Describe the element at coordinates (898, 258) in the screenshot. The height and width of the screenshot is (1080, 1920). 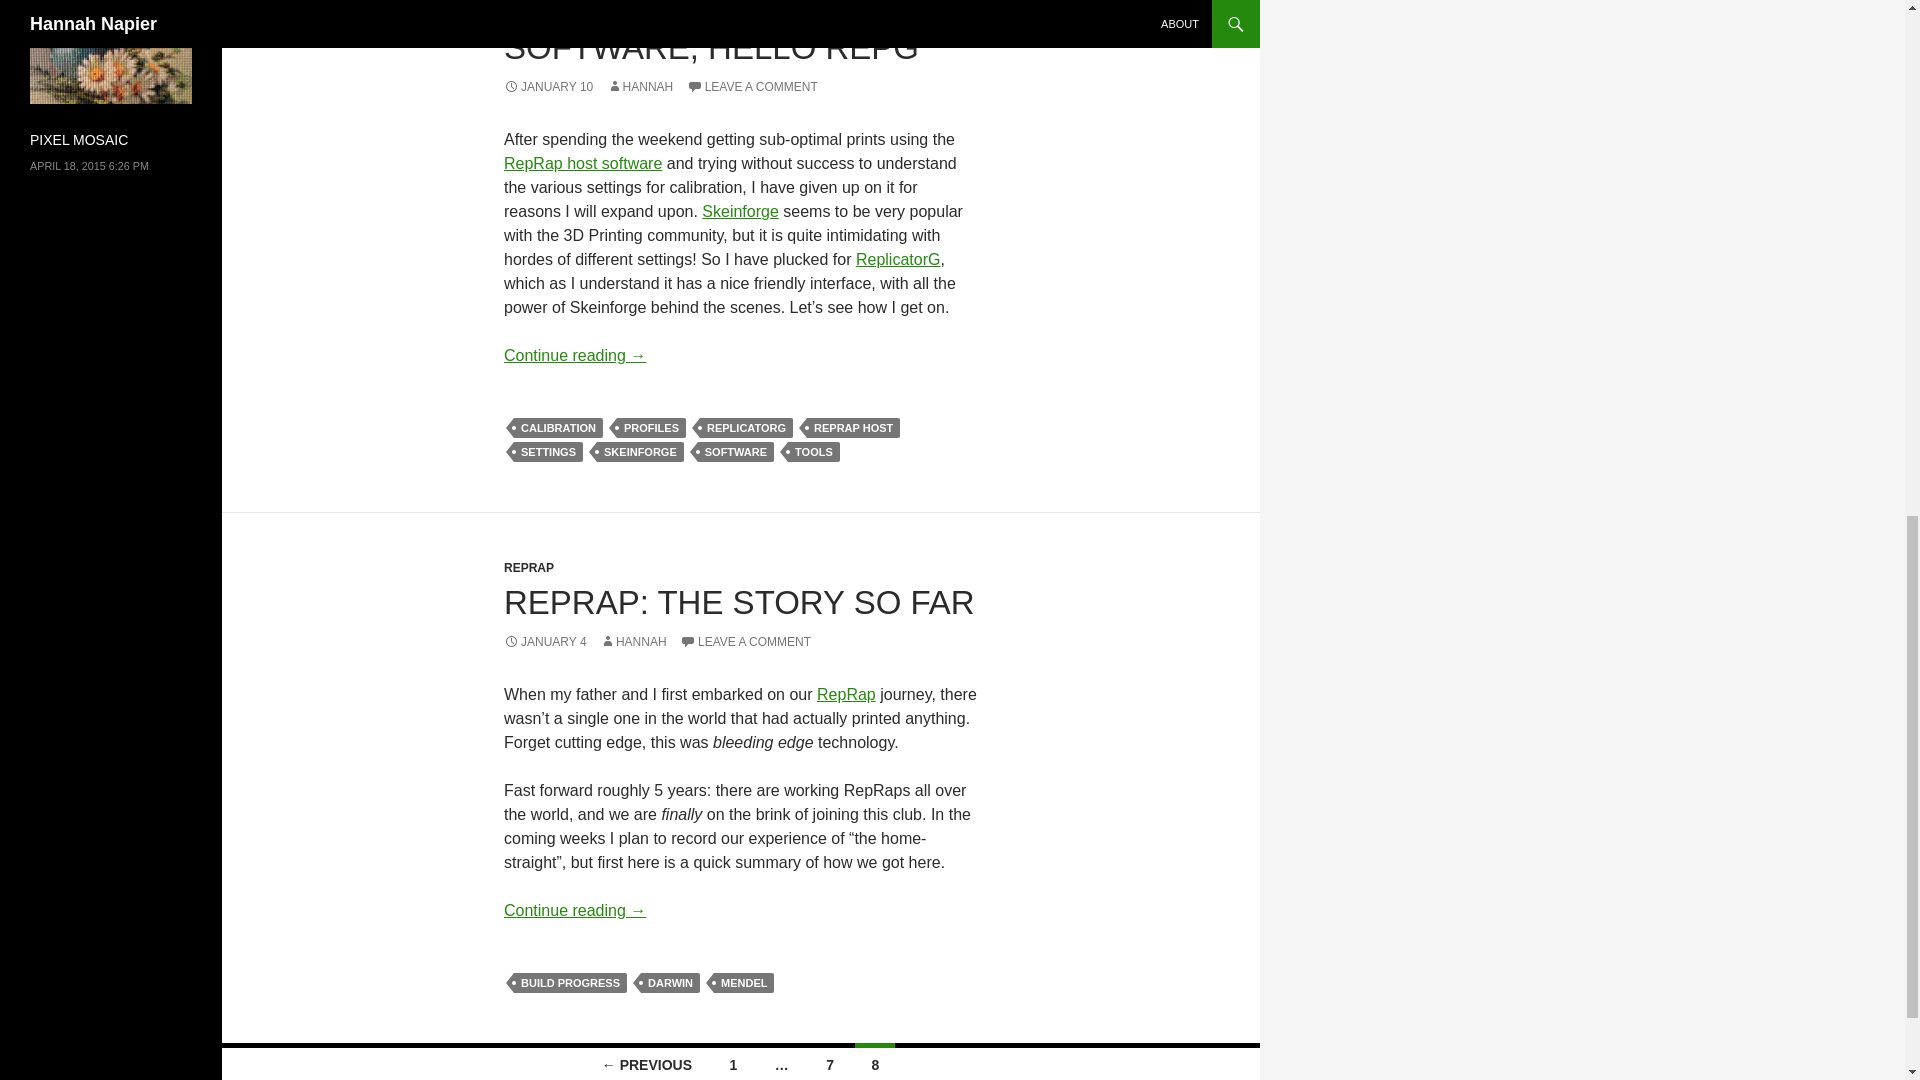
I see `ReplicatorG Home ` at that location.